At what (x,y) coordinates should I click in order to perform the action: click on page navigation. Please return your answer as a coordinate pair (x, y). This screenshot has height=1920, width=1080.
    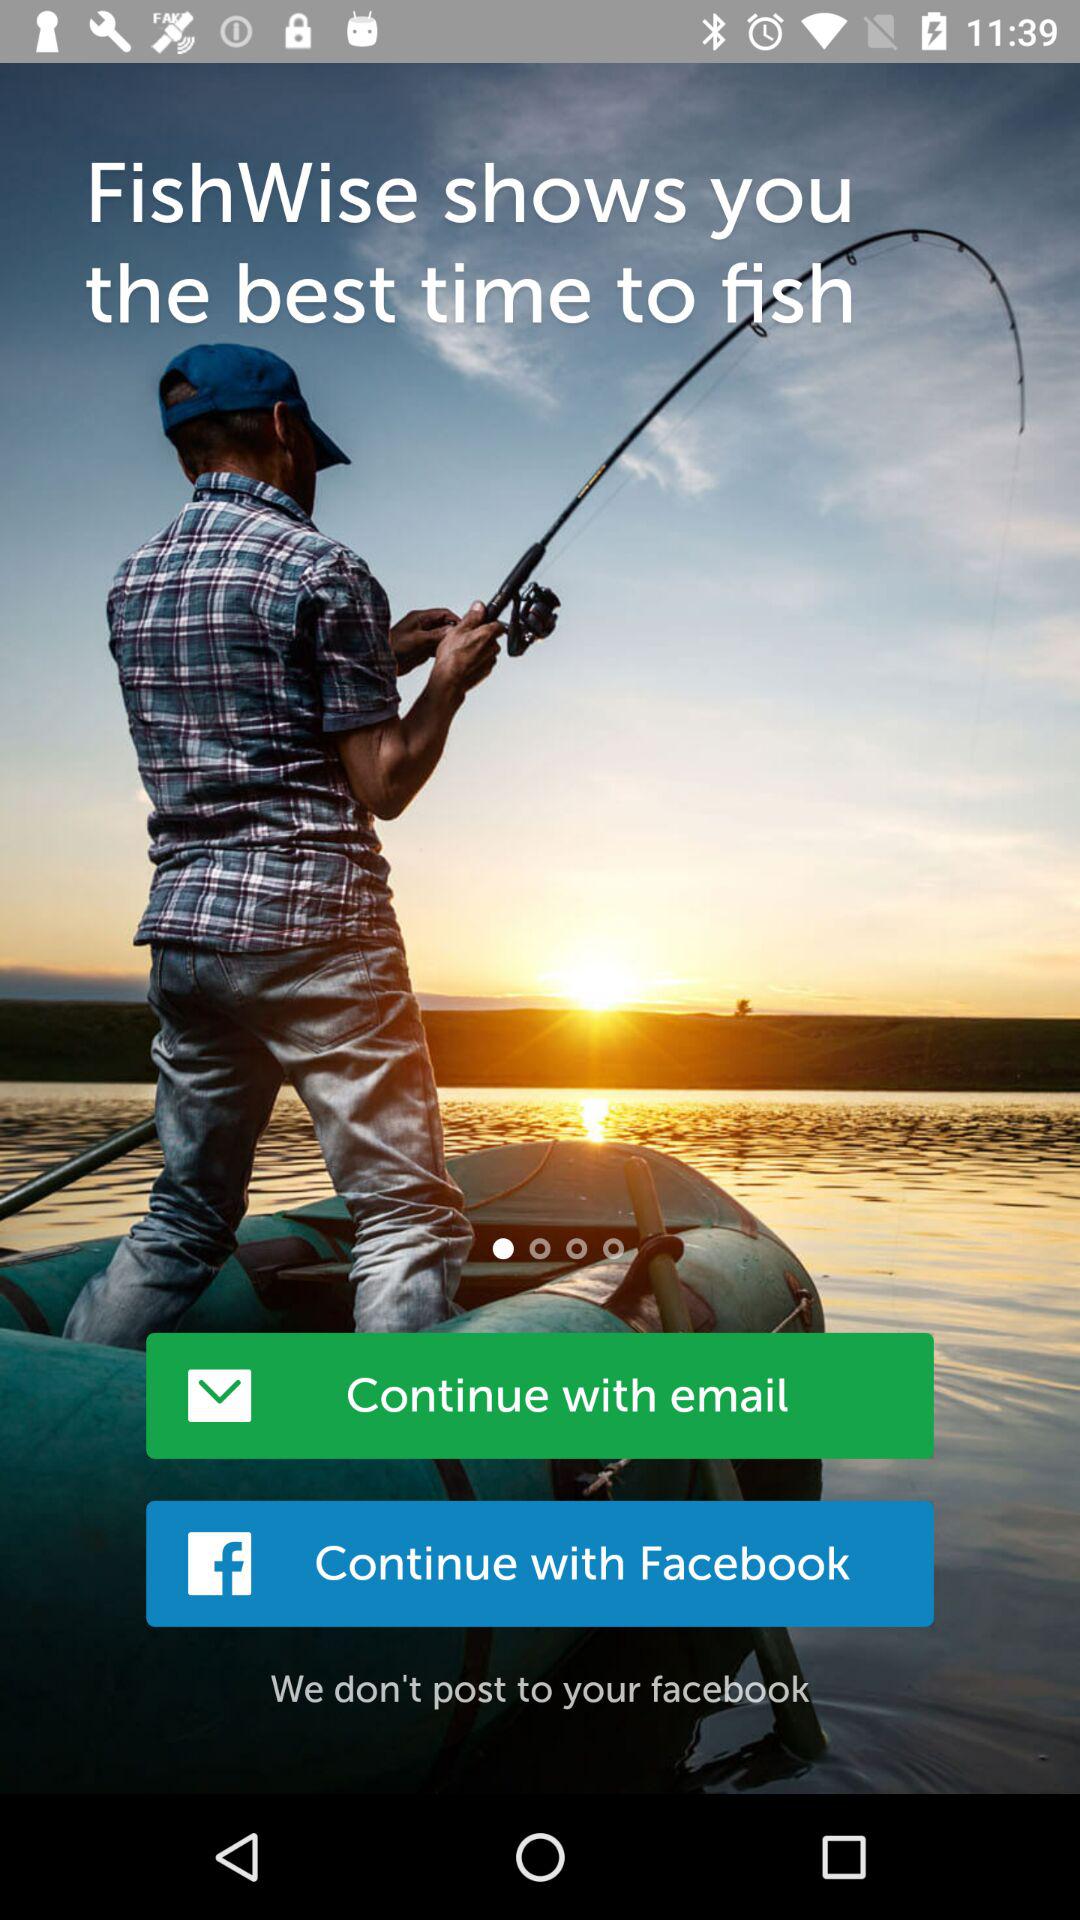
    Looking at the image, I should click on (613, 1248).